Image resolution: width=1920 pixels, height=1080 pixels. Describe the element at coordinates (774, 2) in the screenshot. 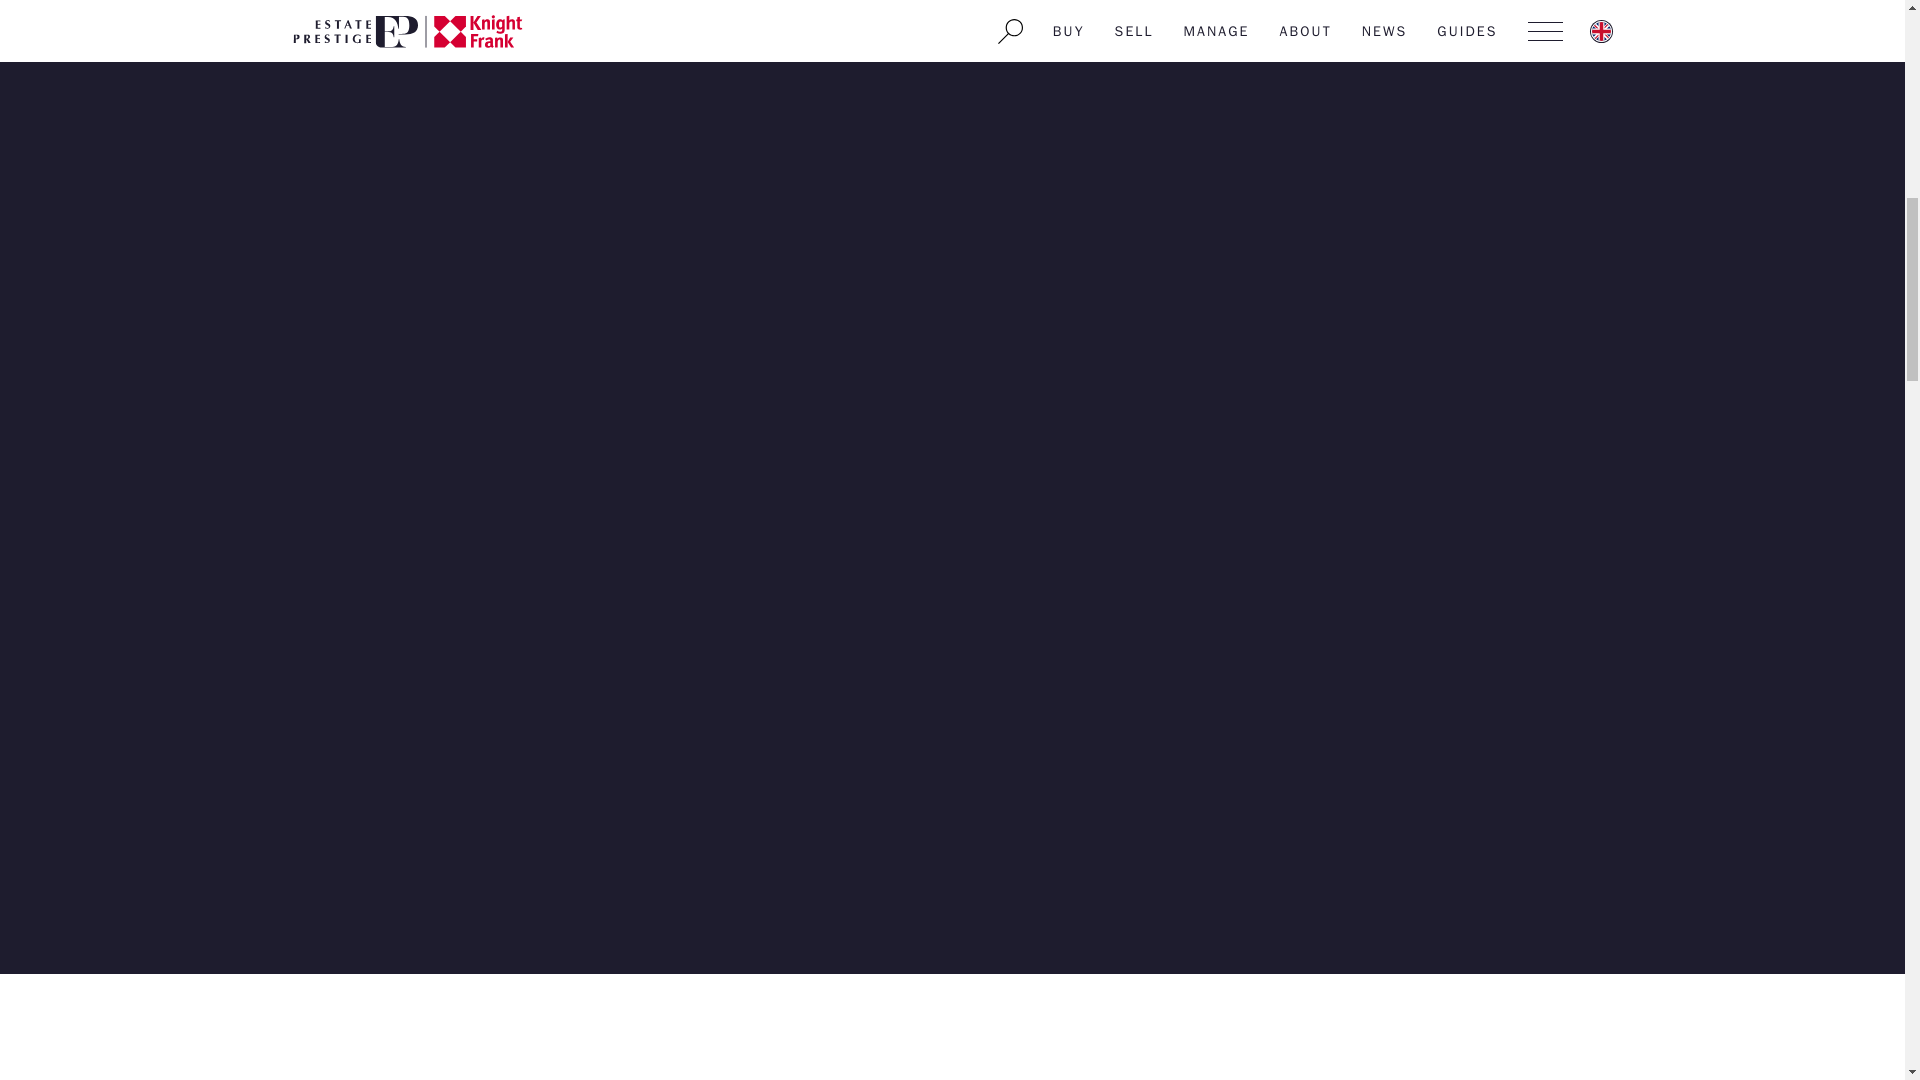

I see `contemporary` at that location.